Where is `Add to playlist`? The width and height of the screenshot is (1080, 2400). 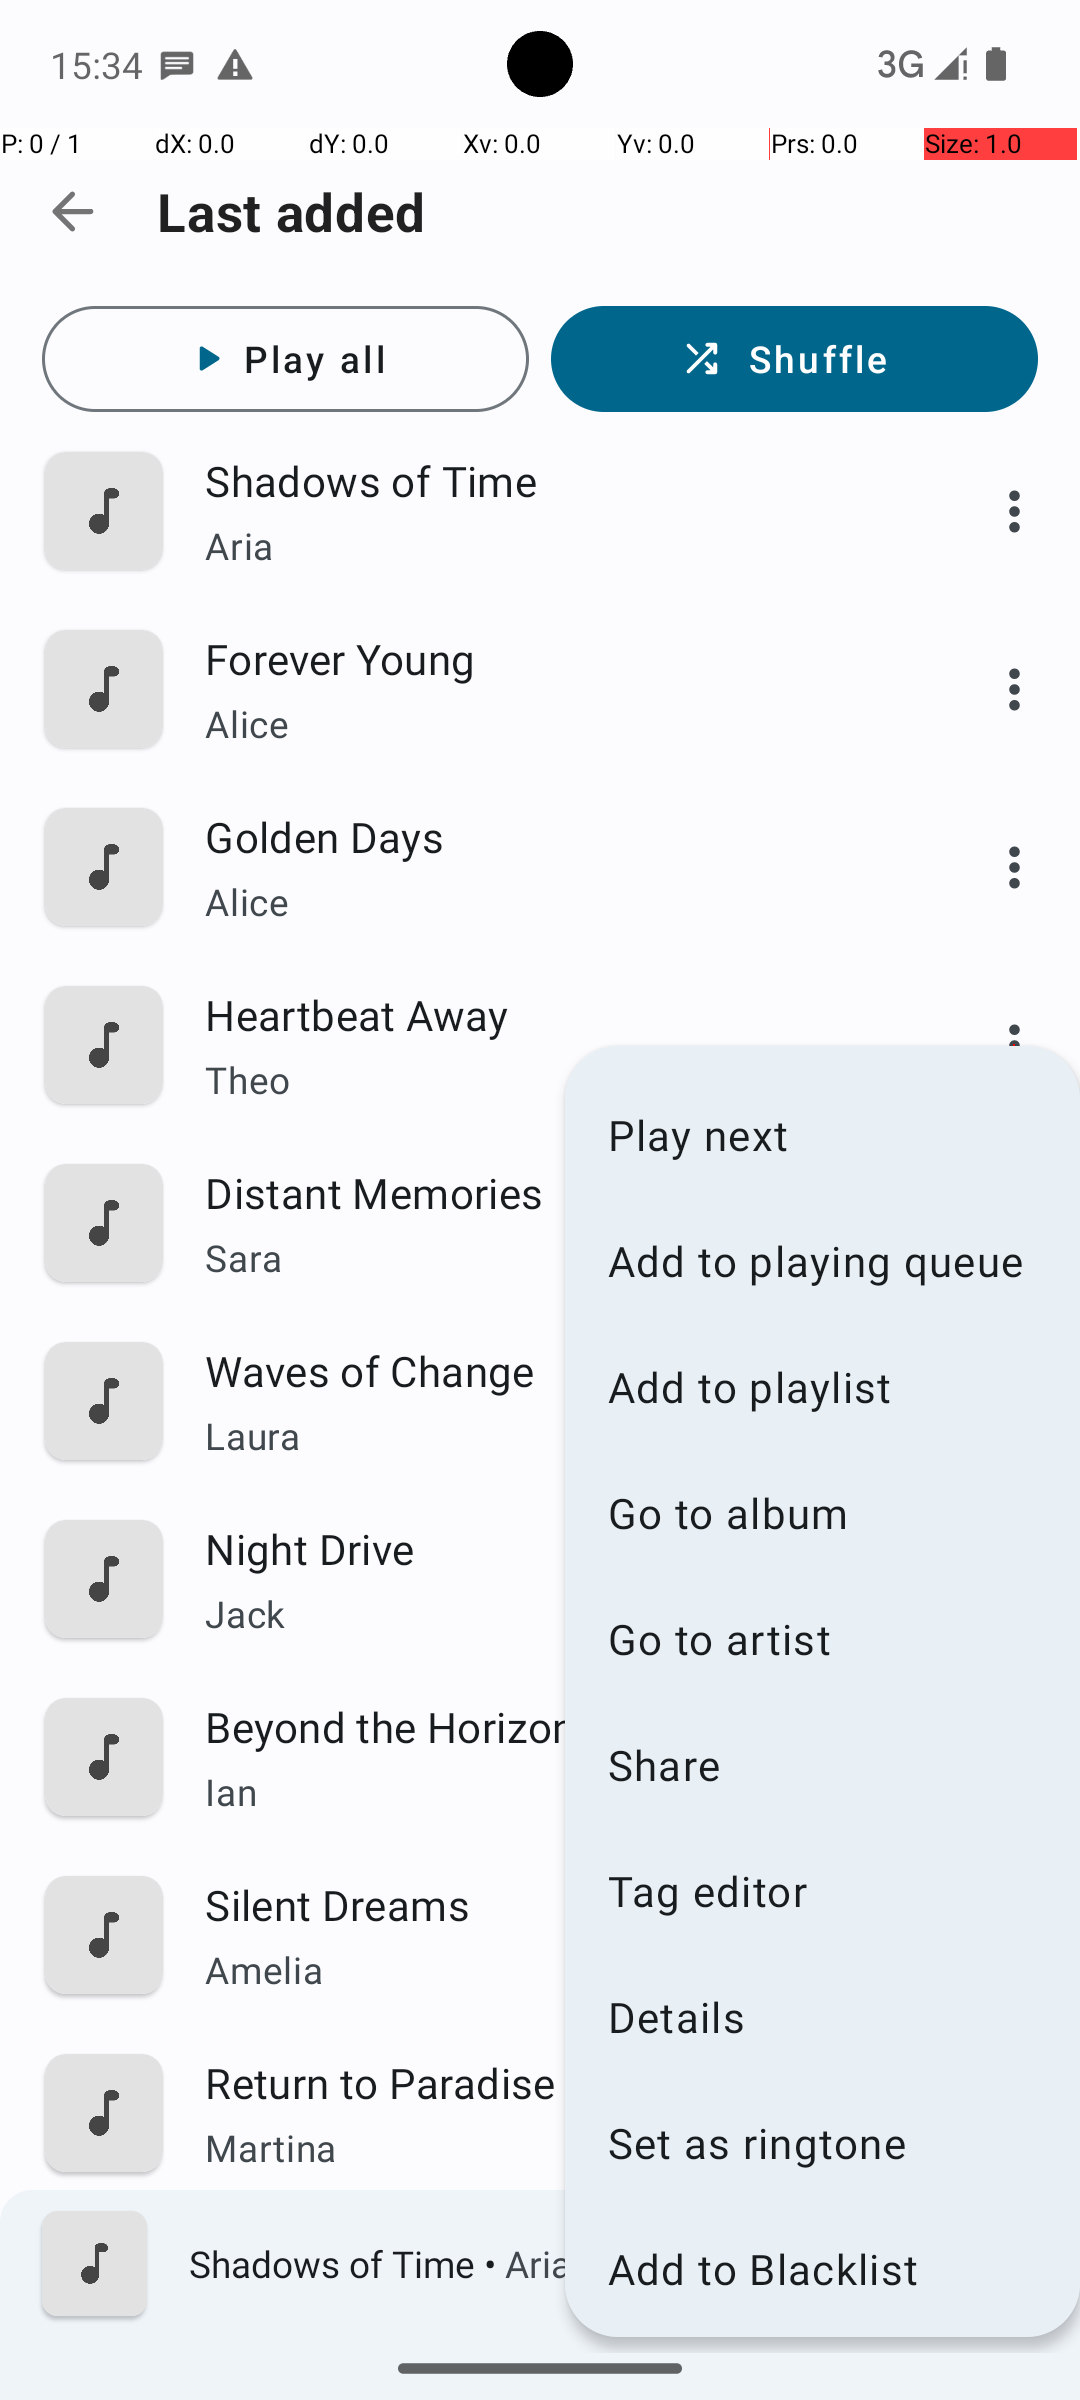 Add to playlist is located at coordinates (822, 1386).